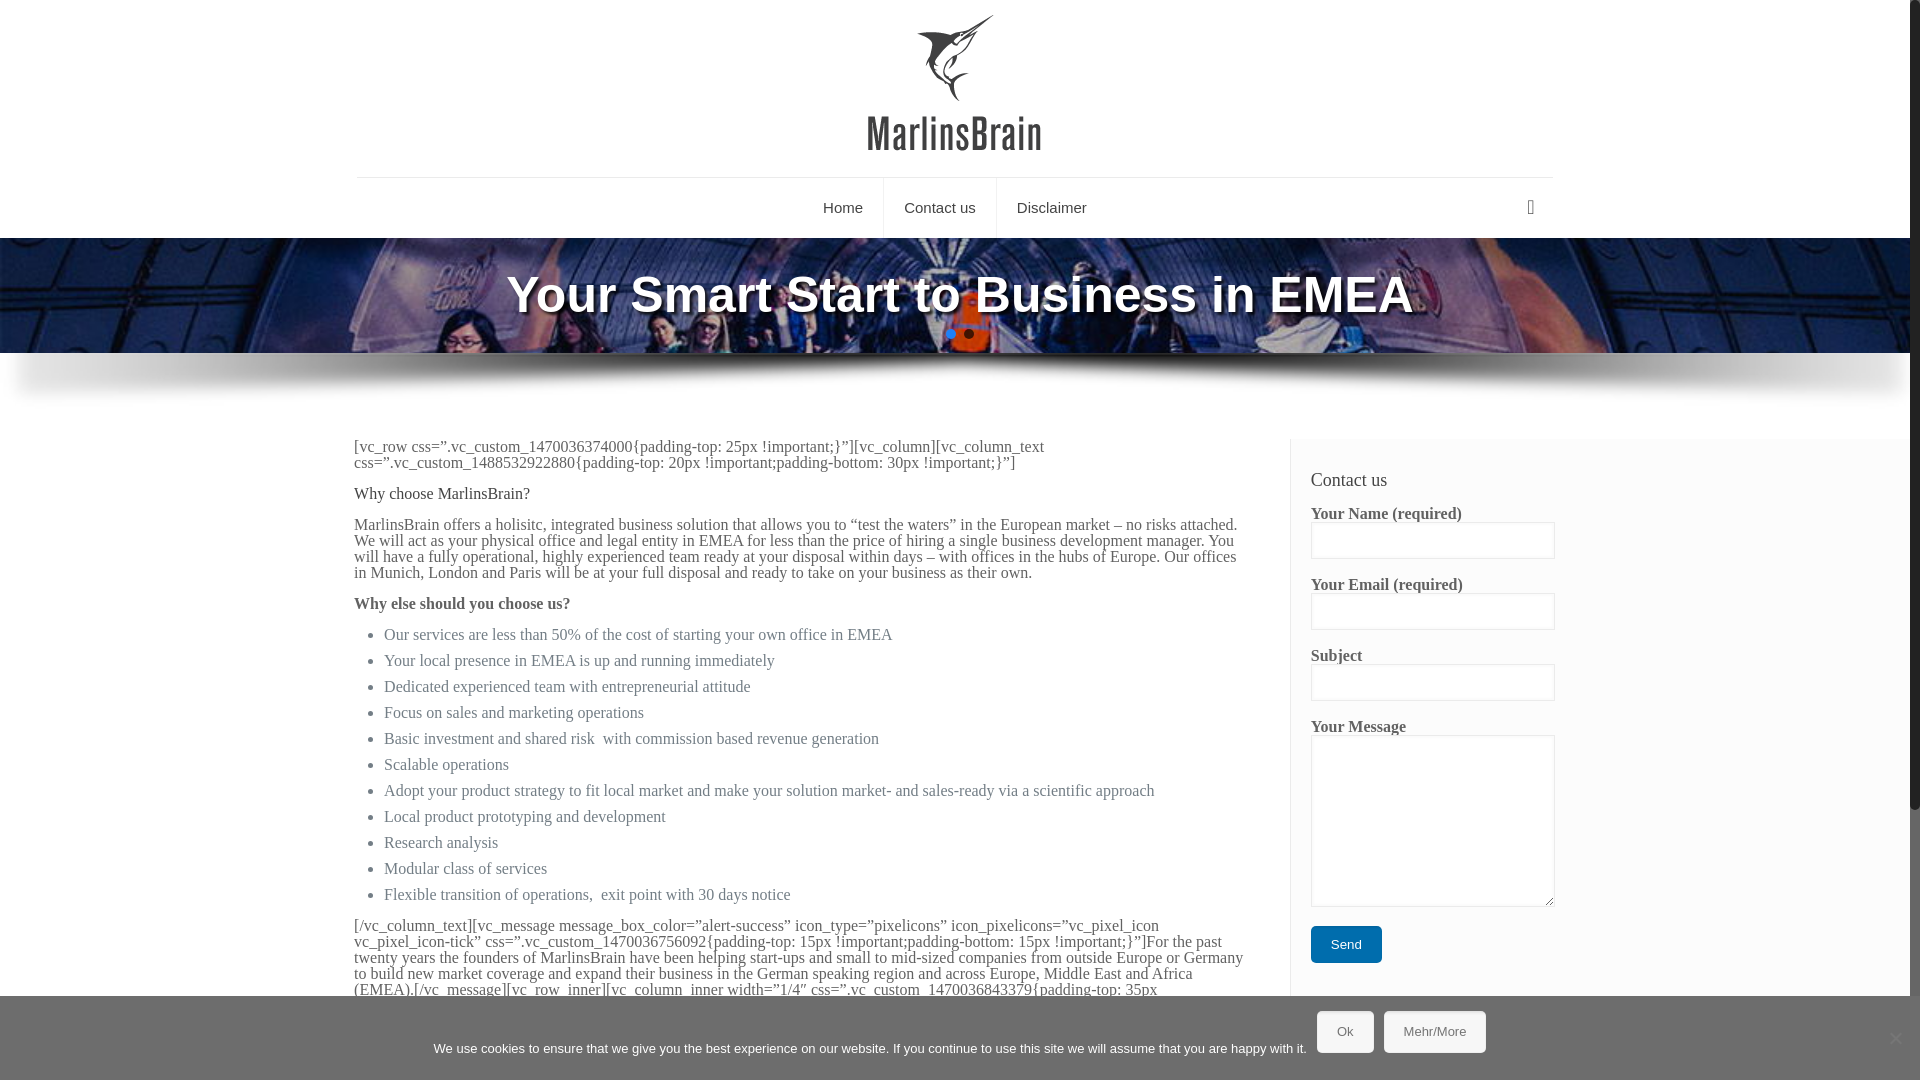 The height and width of the screenshot is (1080, 1920). What do you see at coordinates (1894, 1038) in the screenshot?
I see `No` at bounding box center [1894, 1038].